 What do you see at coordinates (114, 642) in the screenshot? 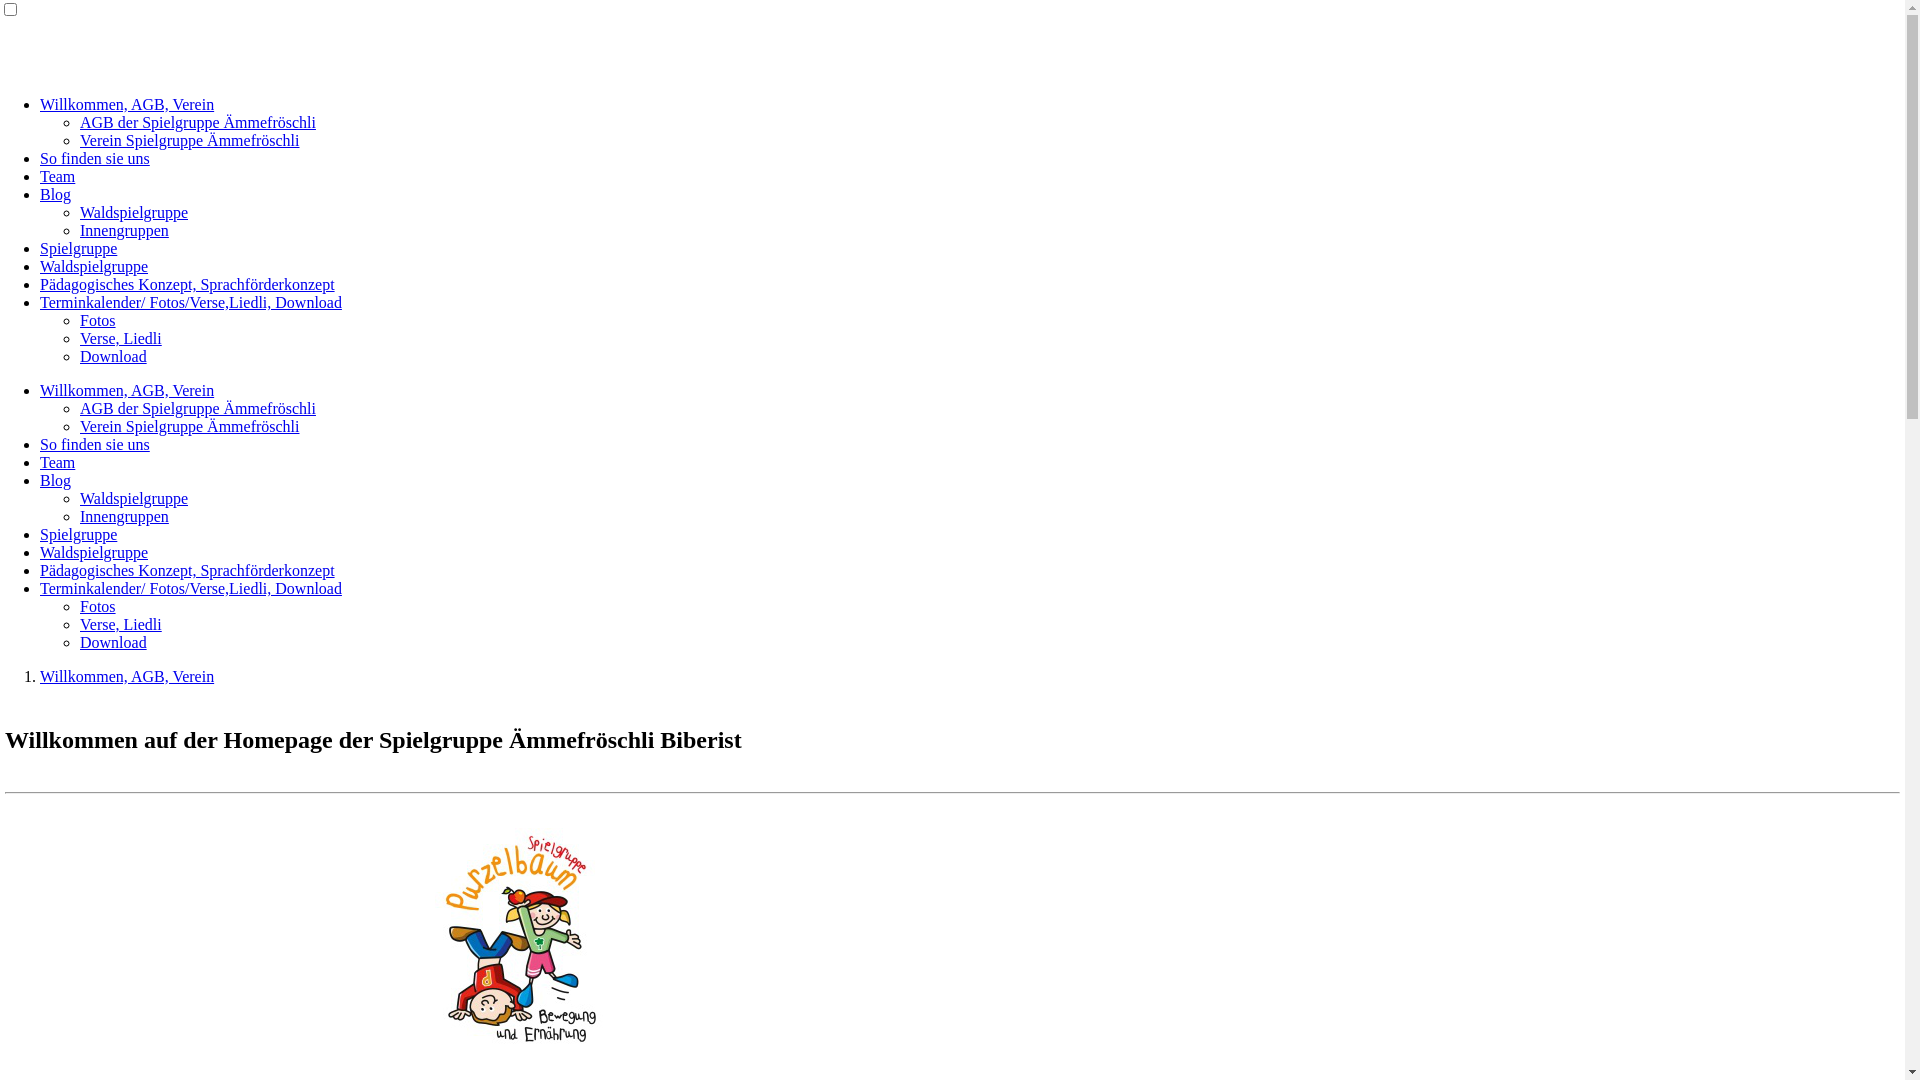
I see `Download` at bounding box center [114, 642].